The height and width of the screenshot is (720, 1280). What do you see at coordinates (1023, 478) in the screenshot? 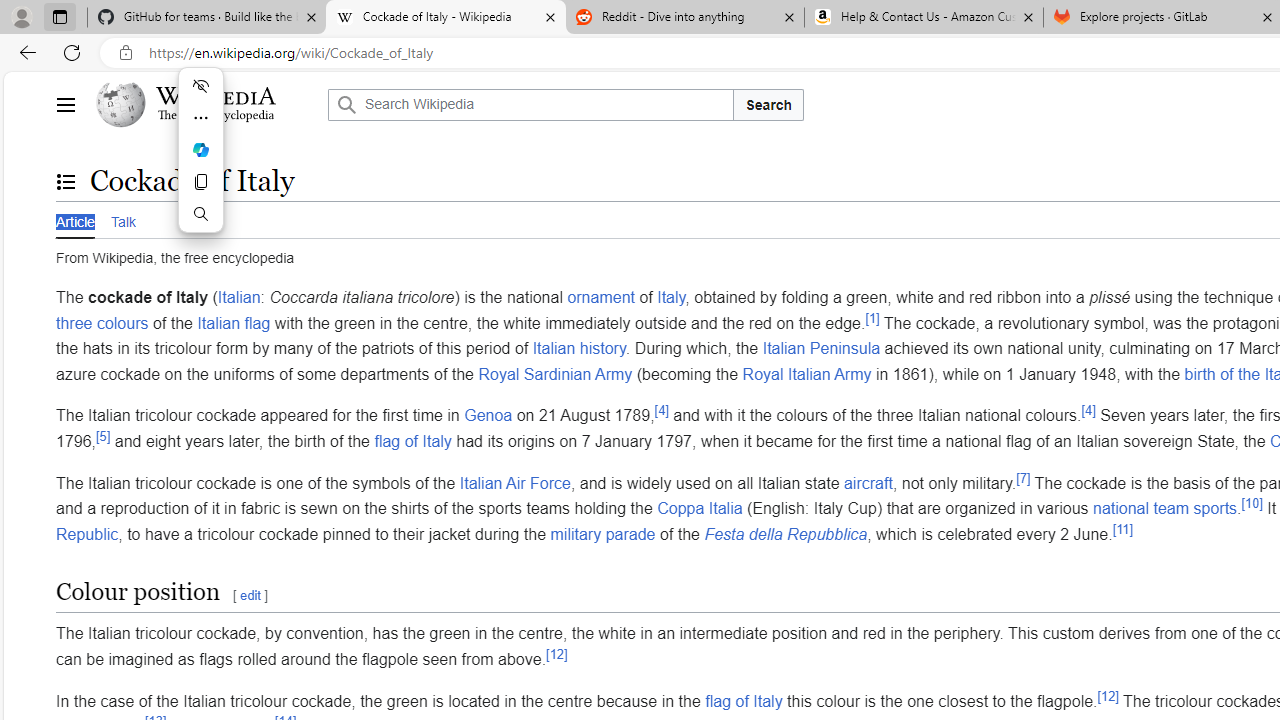
I see `[7]` at bounding box center [1023, 478].